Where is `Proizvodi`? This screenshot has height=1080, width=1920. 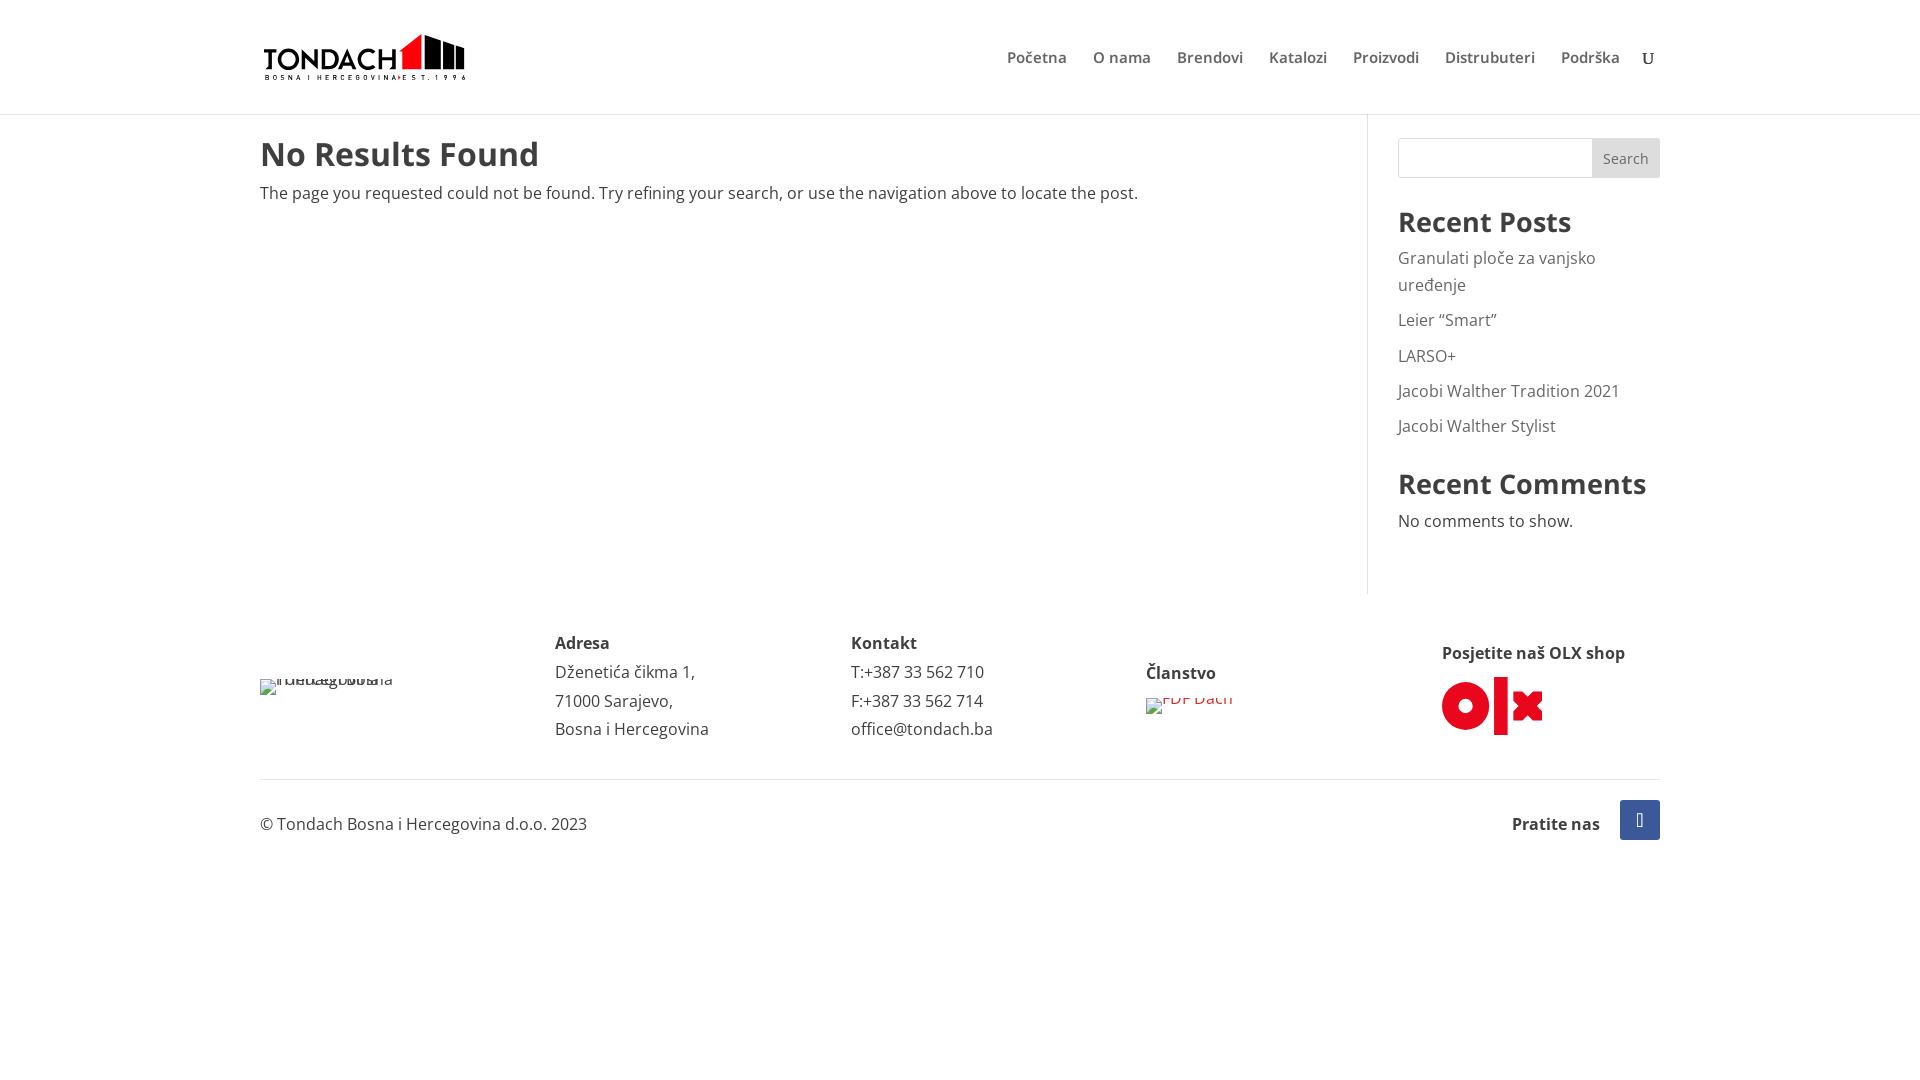
Proizvodi is located at coordinates (1386, 82).